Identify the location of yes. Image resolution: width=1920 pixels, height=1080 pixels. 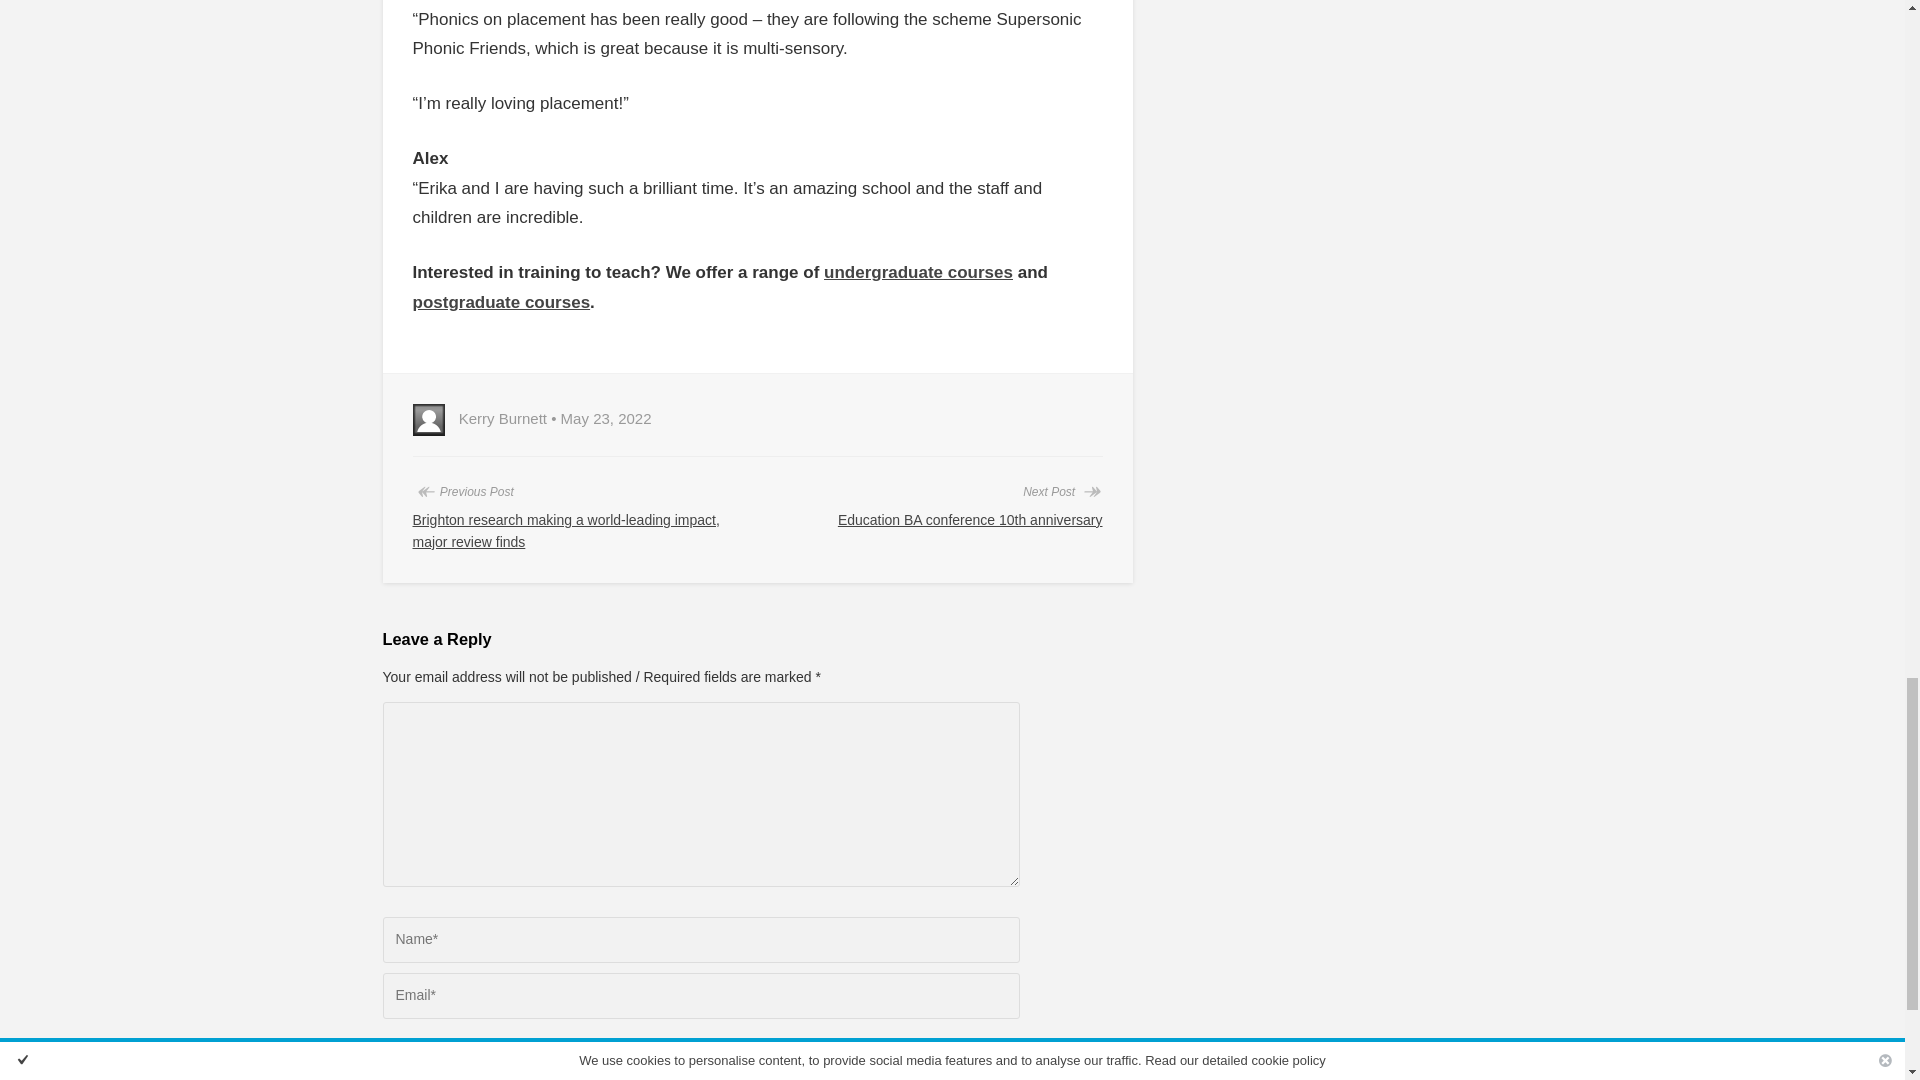
(388, 1050).